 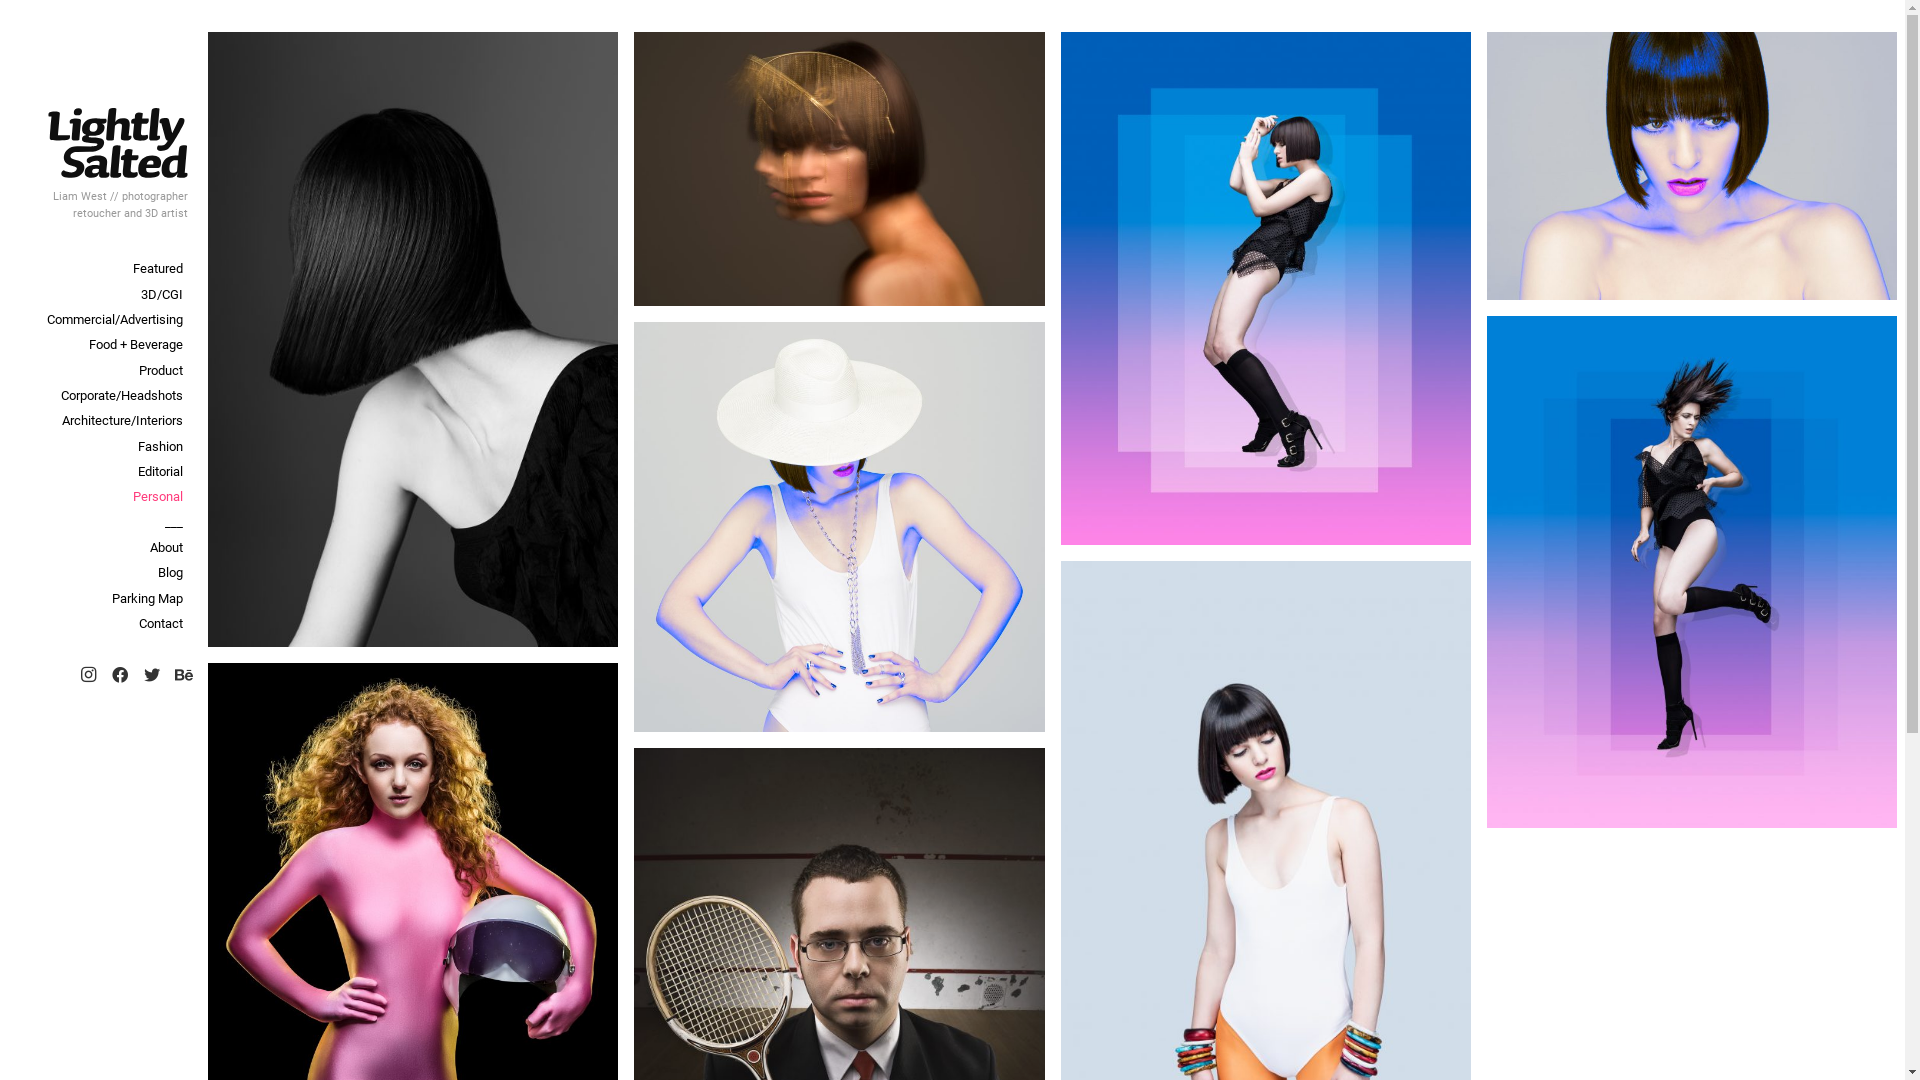 I want to click on Commercial/Advertising, so click(x=100, y=320).